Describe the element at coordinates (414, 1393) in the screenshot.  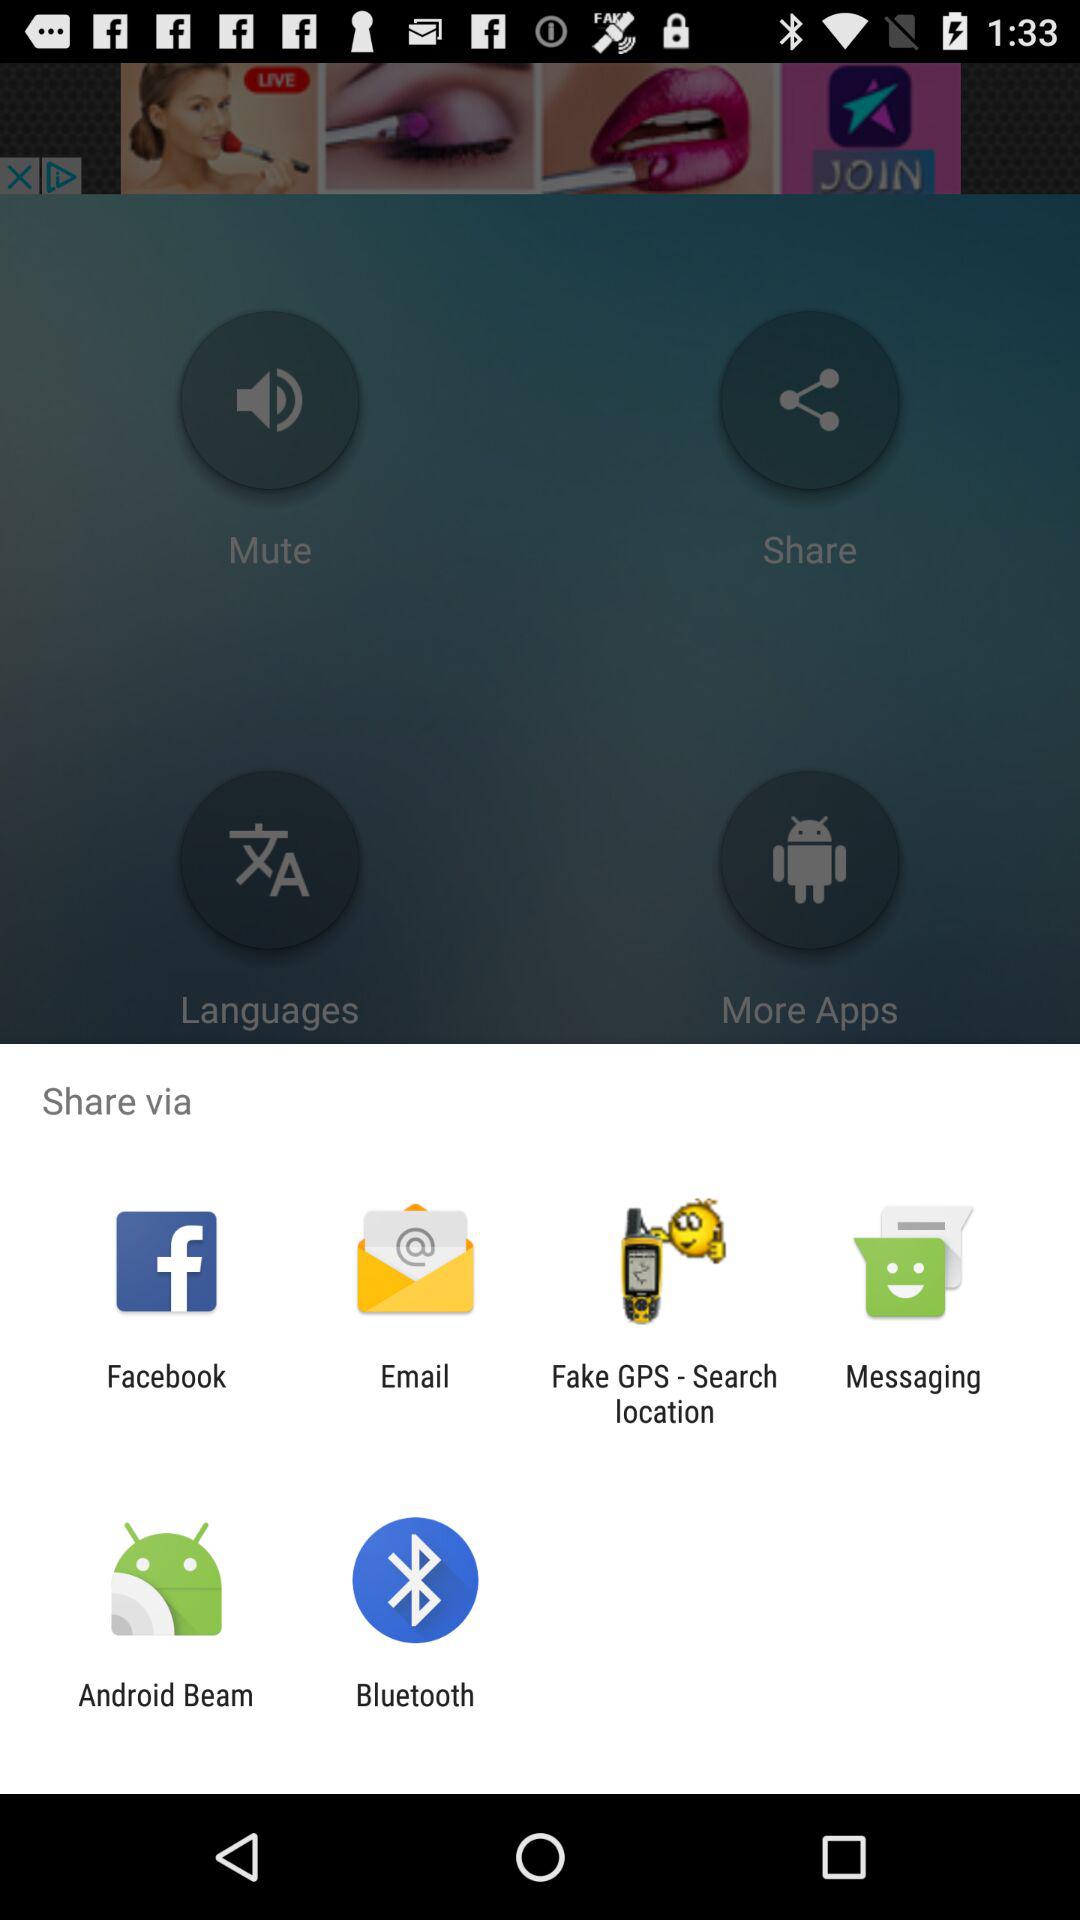
I see `turn on app next to the fake gps search icon` at that location.